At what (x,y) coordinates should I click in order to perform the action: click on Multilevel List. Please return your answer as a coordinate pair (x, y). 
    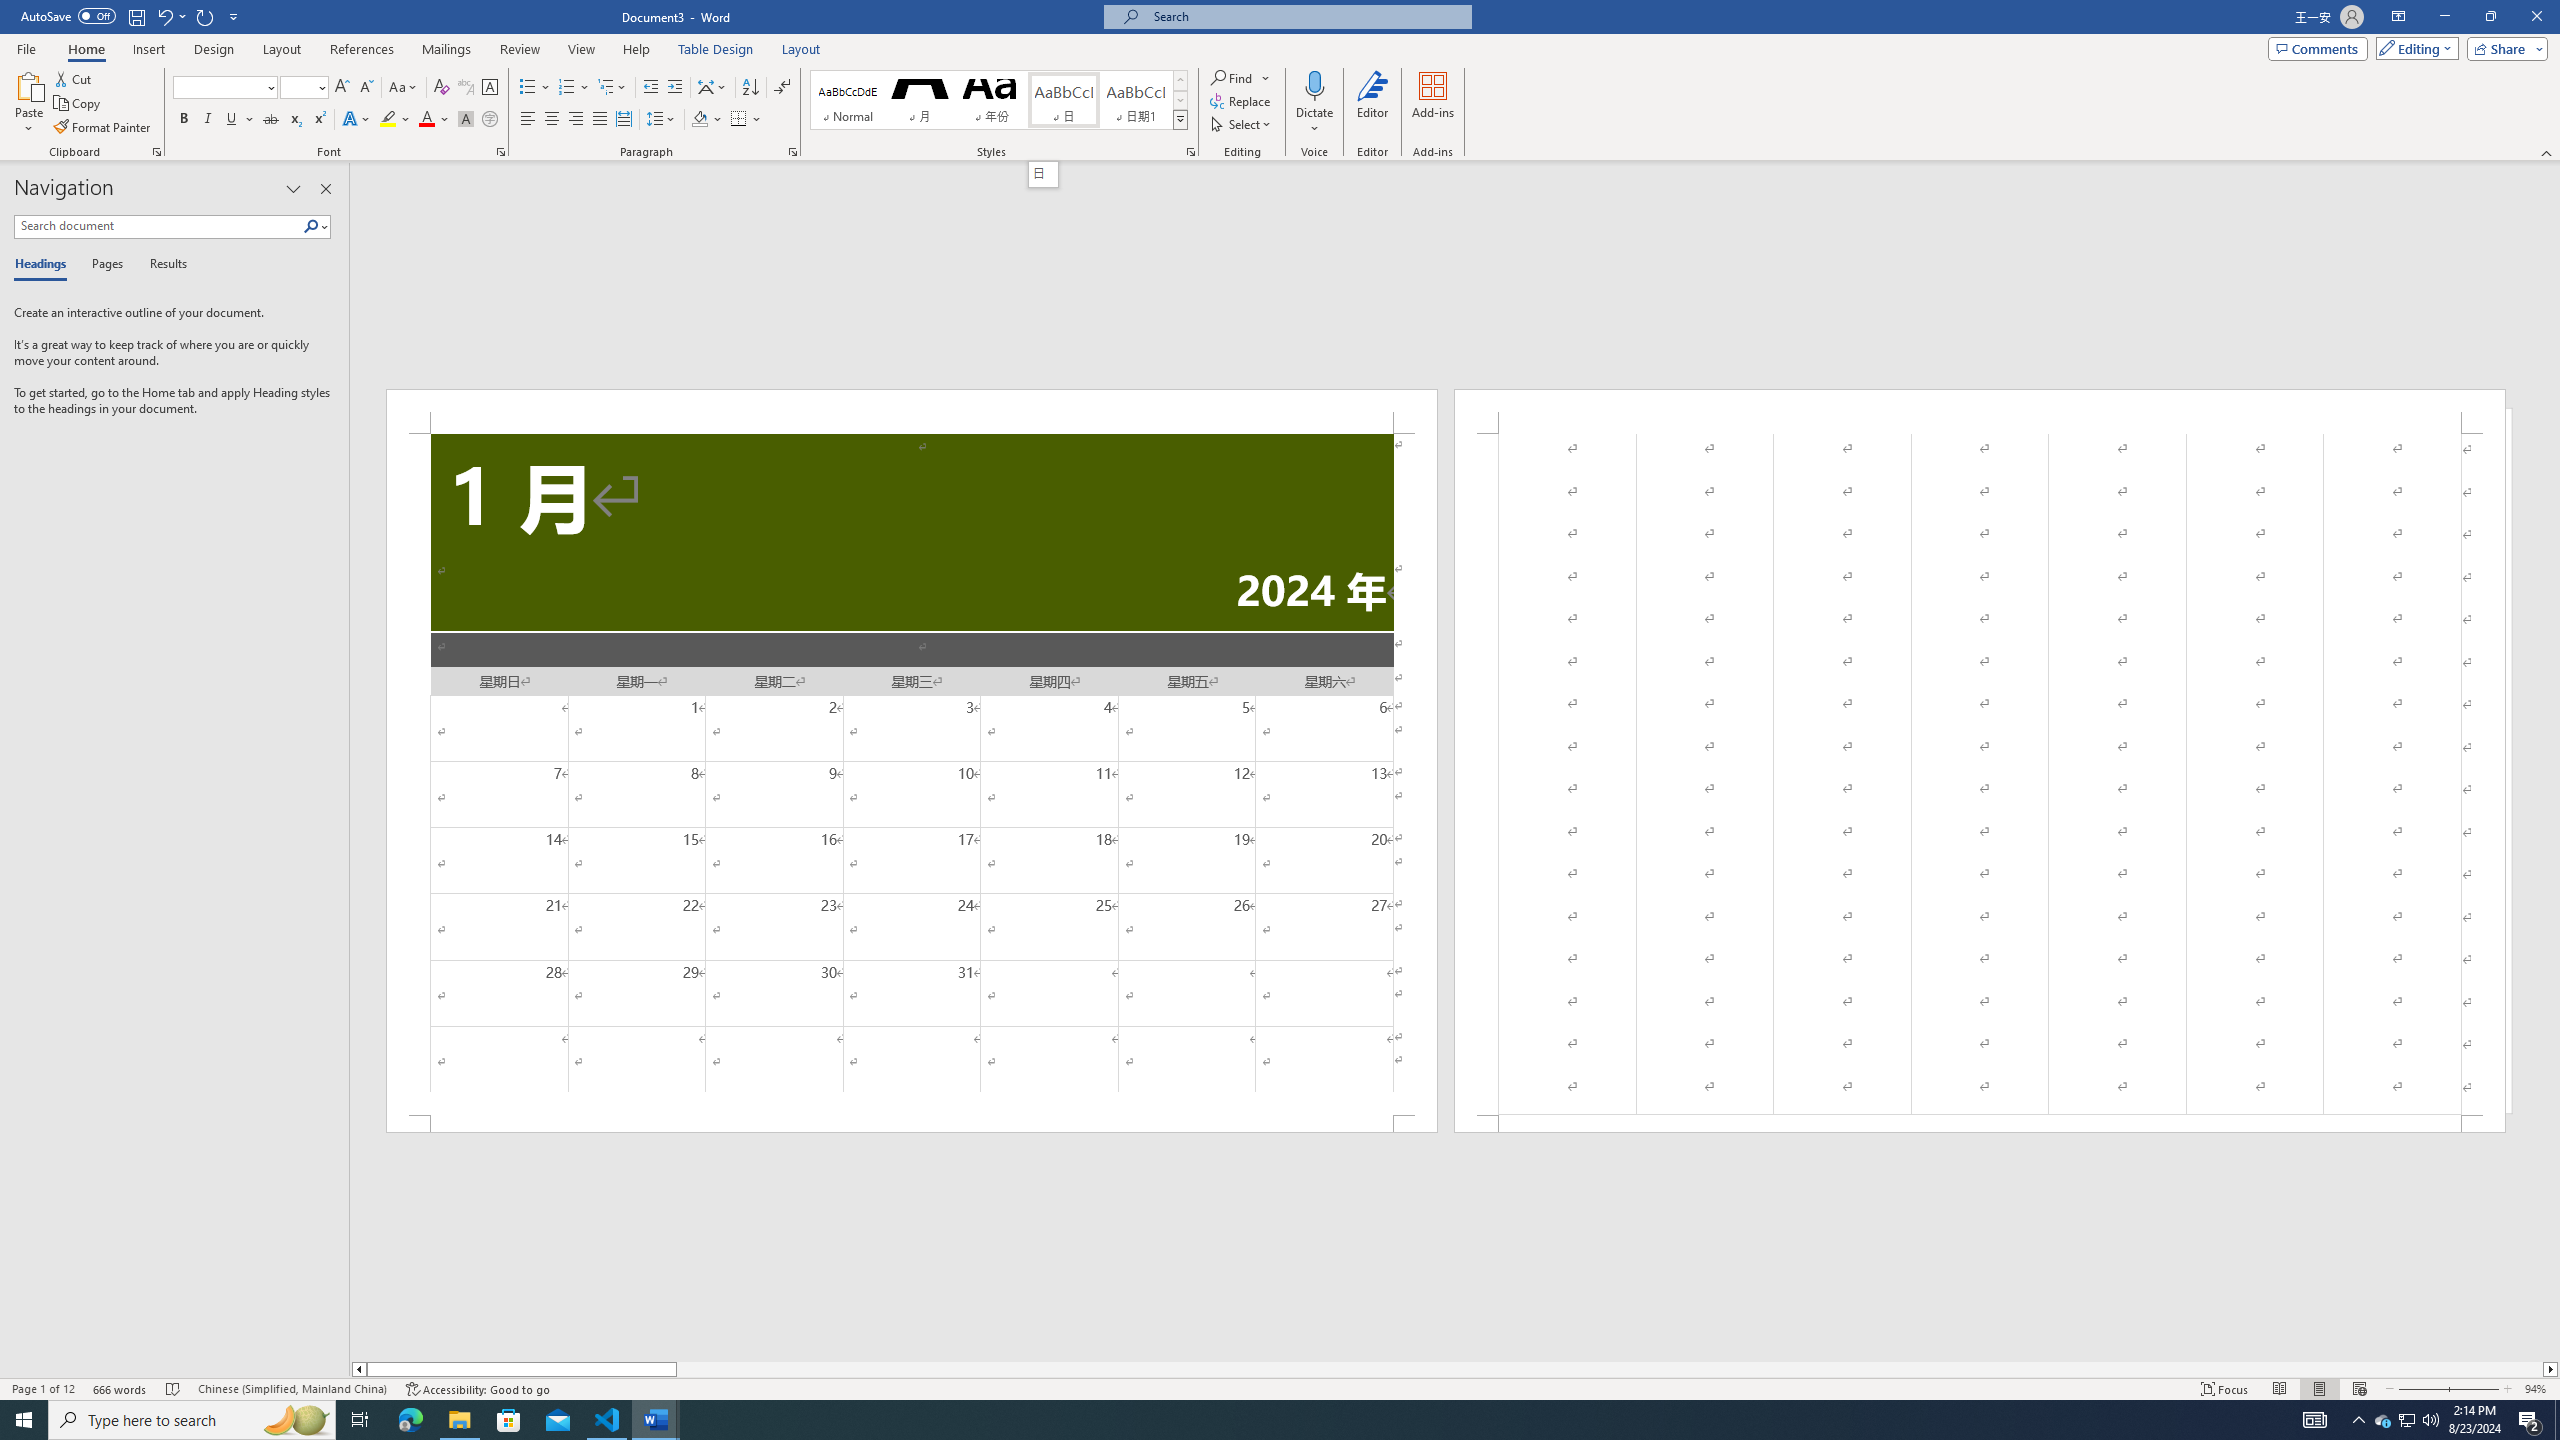
    Looking at the image, I should click on (611, 88).